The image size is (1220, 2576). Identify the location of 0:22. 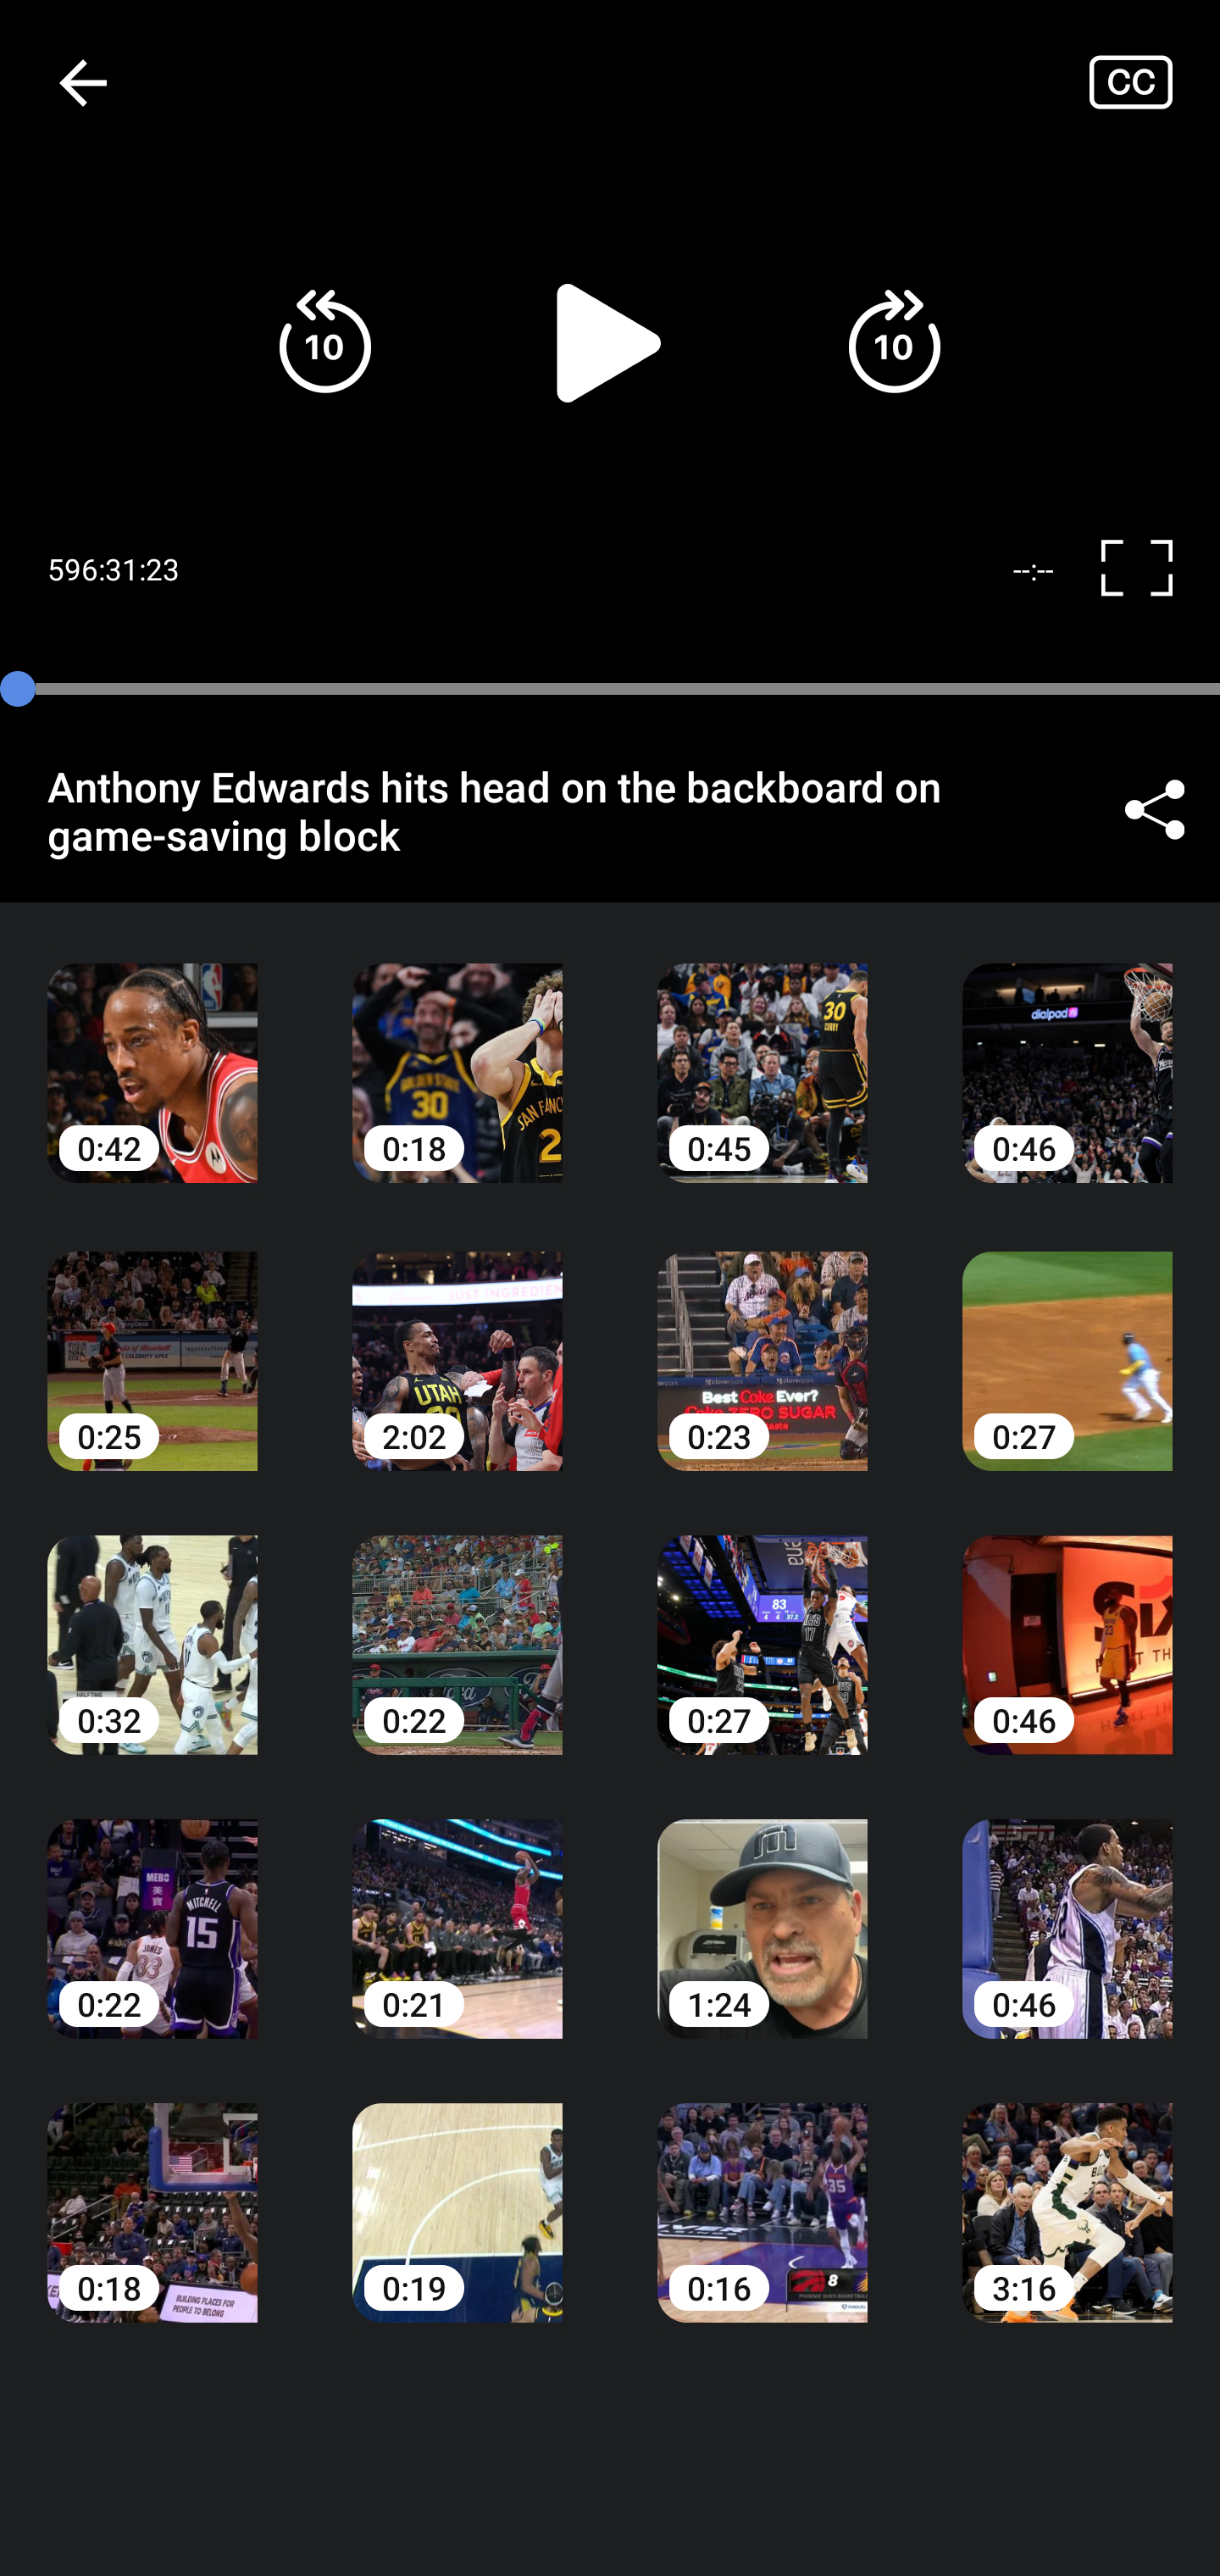
(457, 1621).